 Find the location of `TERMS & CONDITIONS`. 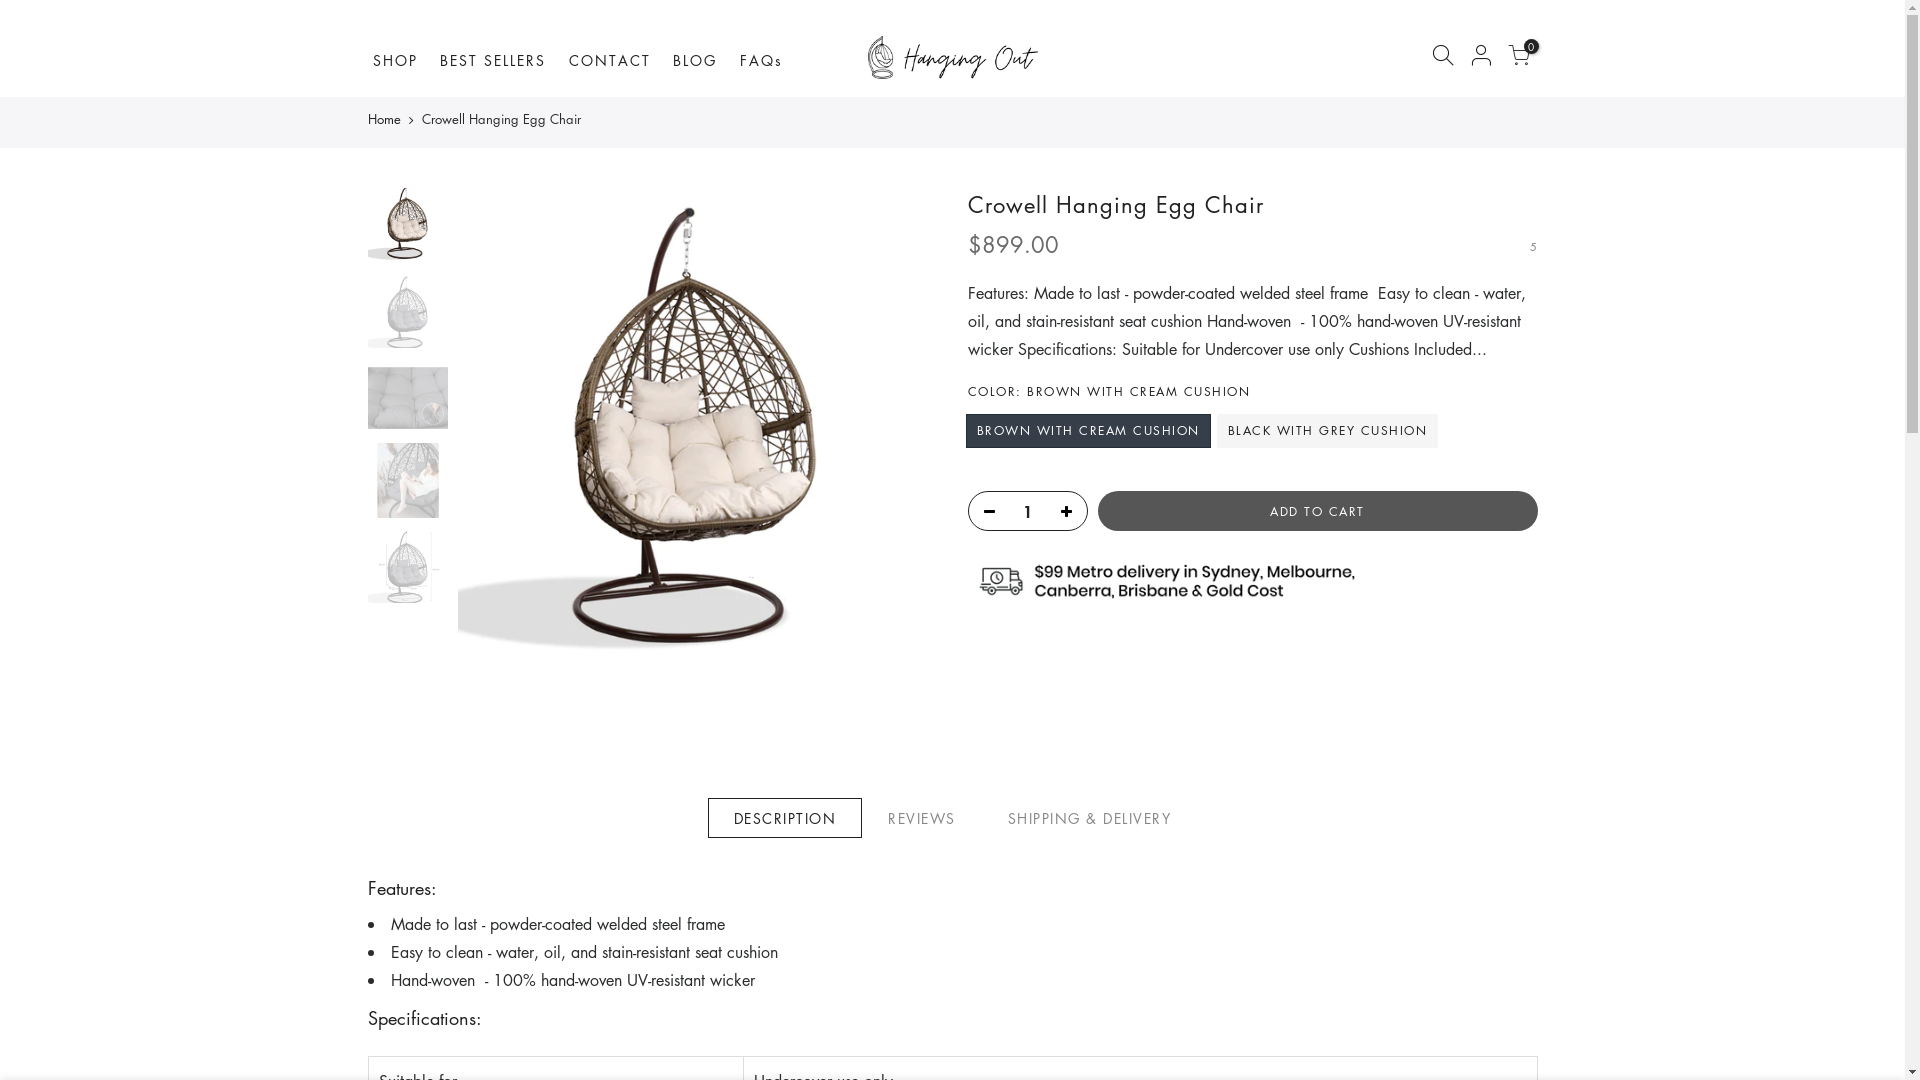

TERMS & CONDITIONS is located at coordinates (984, 846).